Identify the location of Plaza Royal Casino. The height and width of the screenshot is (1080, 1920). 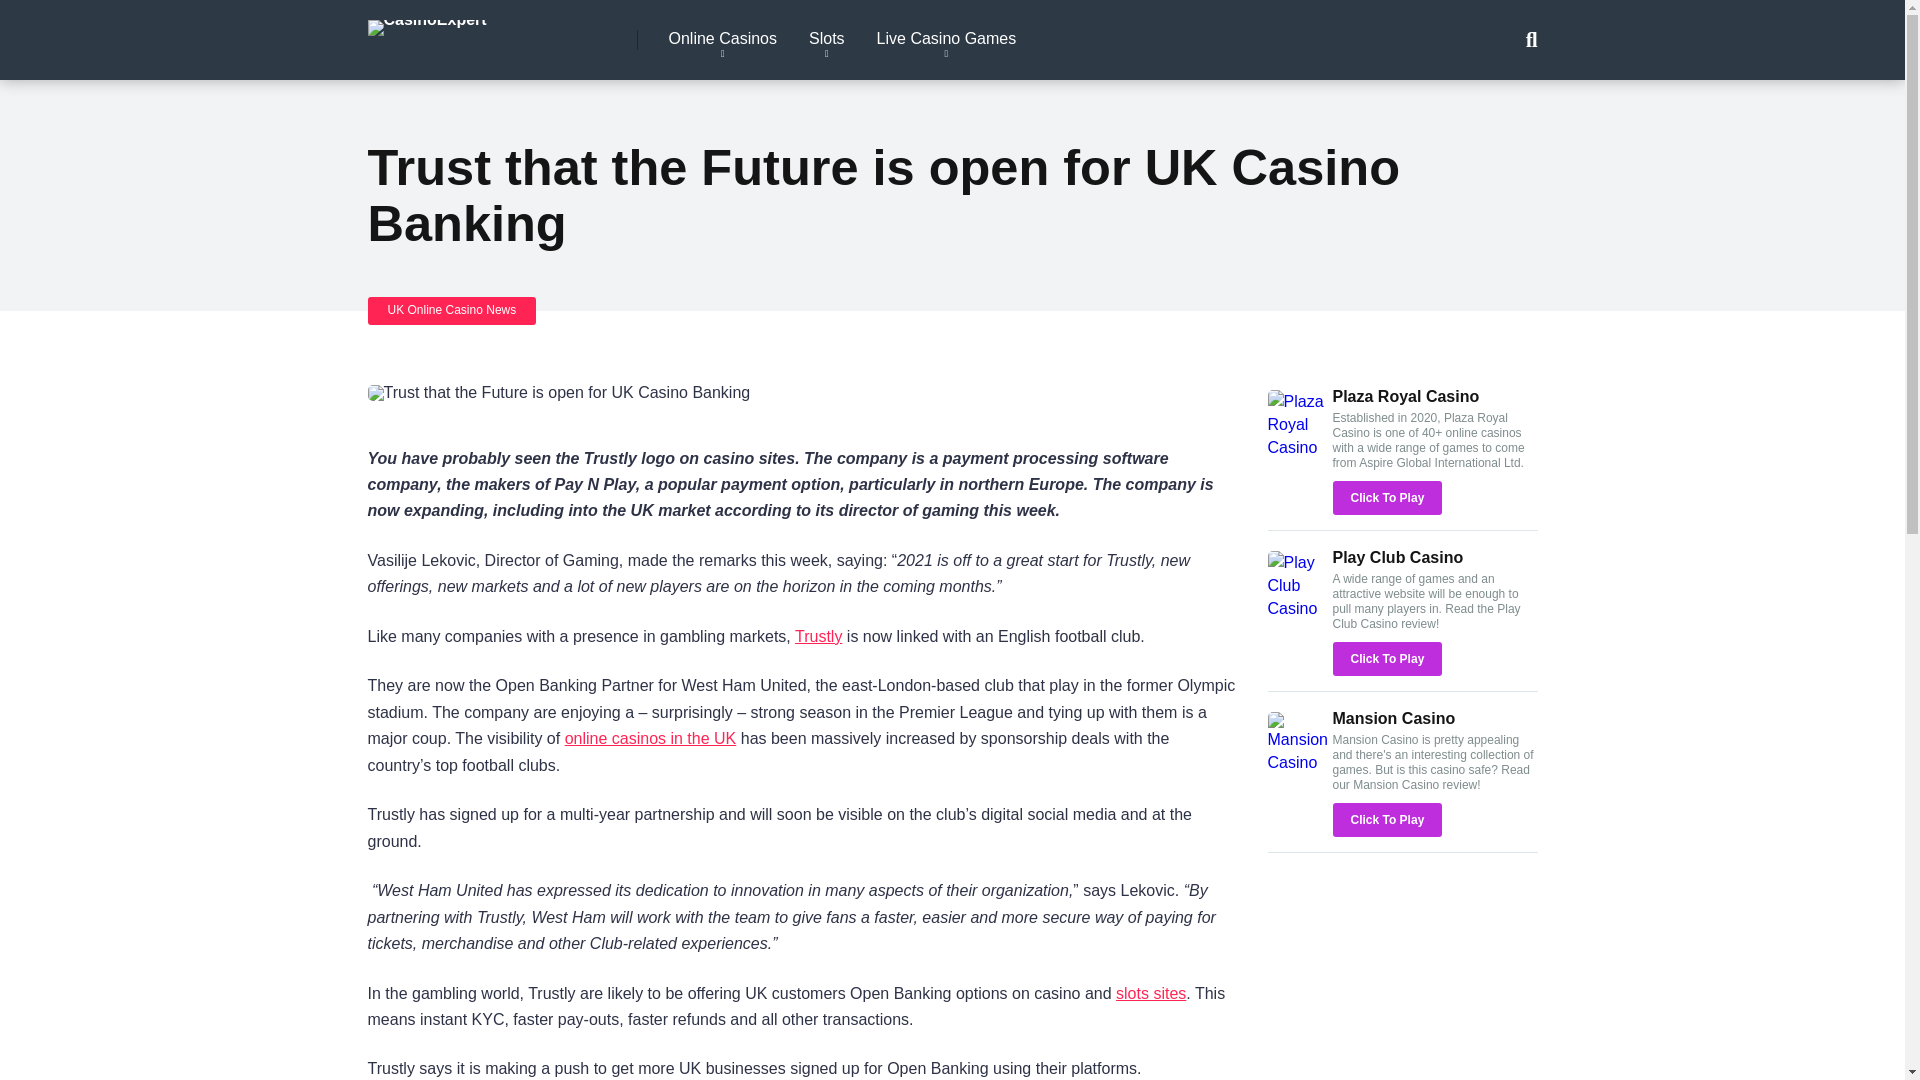
(1300, 446).